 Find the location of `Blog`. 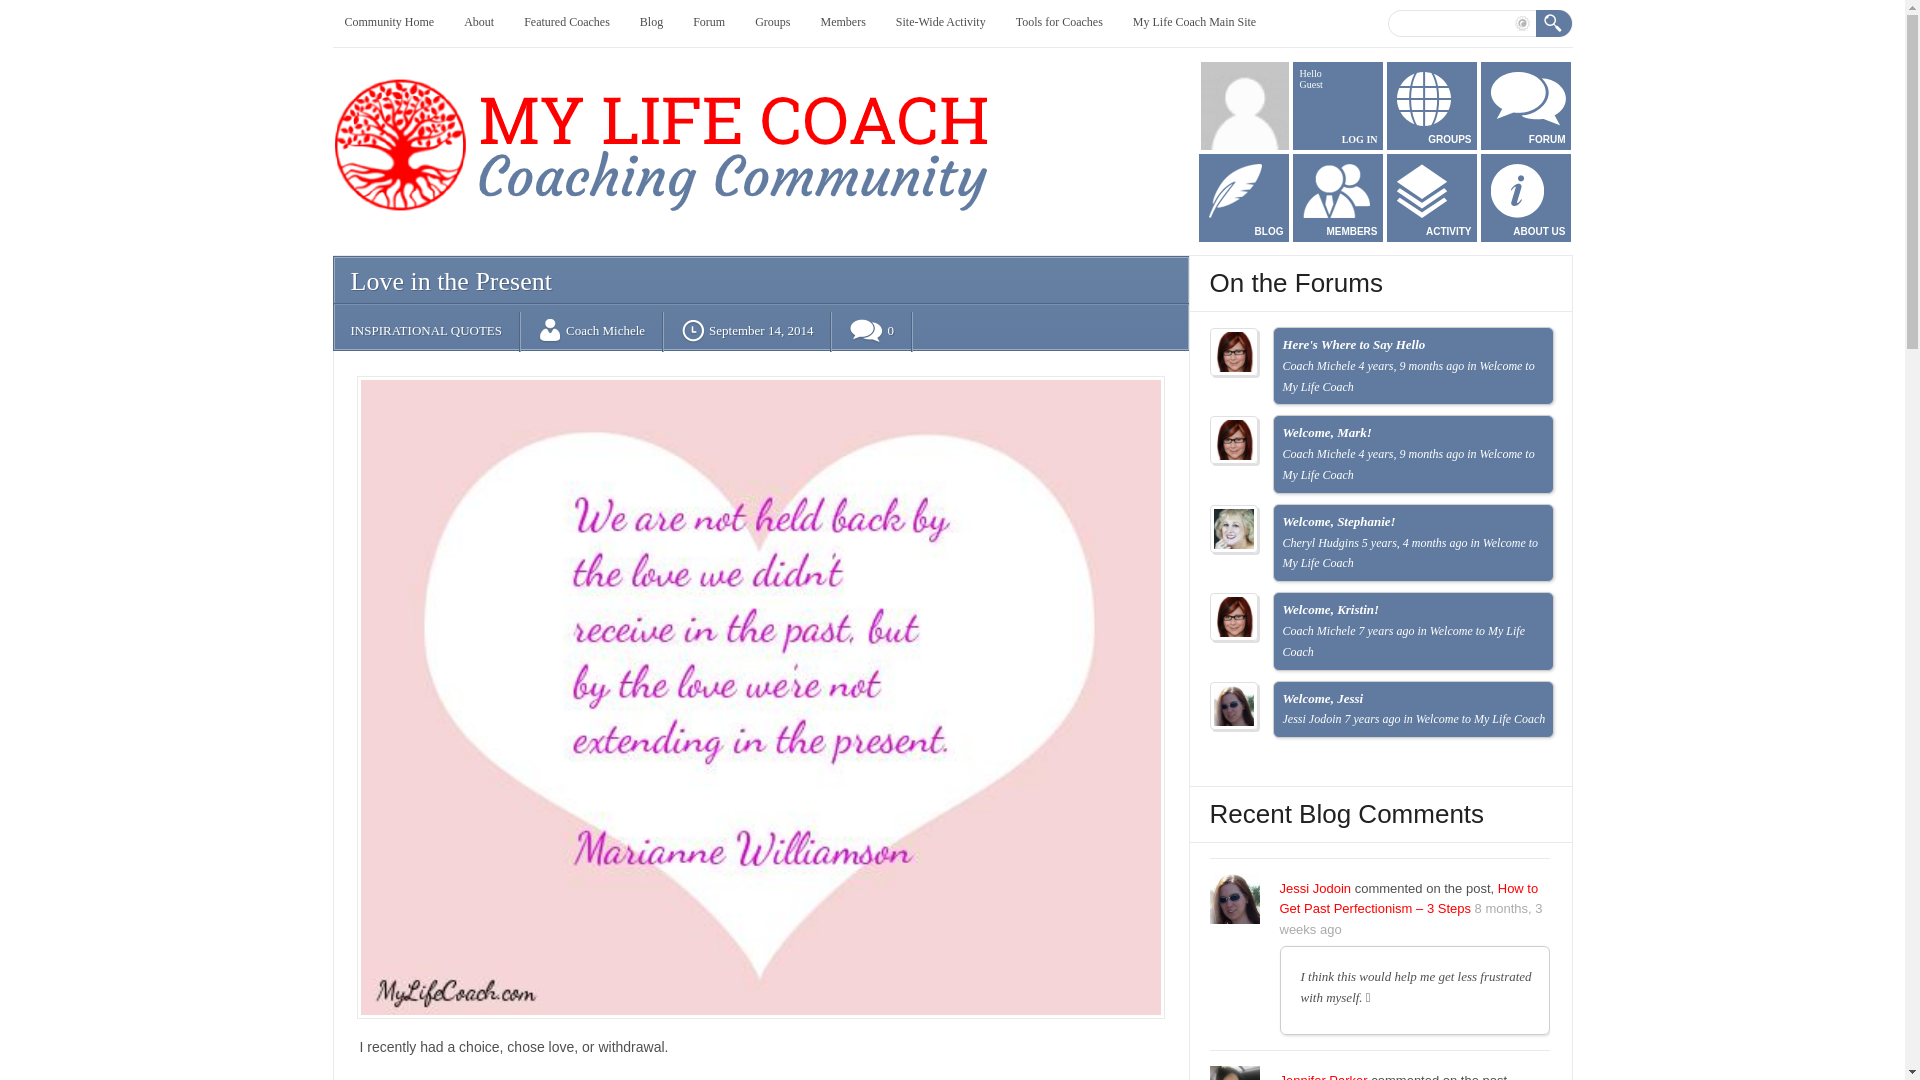

Blog is located at coordinates (650, 22).